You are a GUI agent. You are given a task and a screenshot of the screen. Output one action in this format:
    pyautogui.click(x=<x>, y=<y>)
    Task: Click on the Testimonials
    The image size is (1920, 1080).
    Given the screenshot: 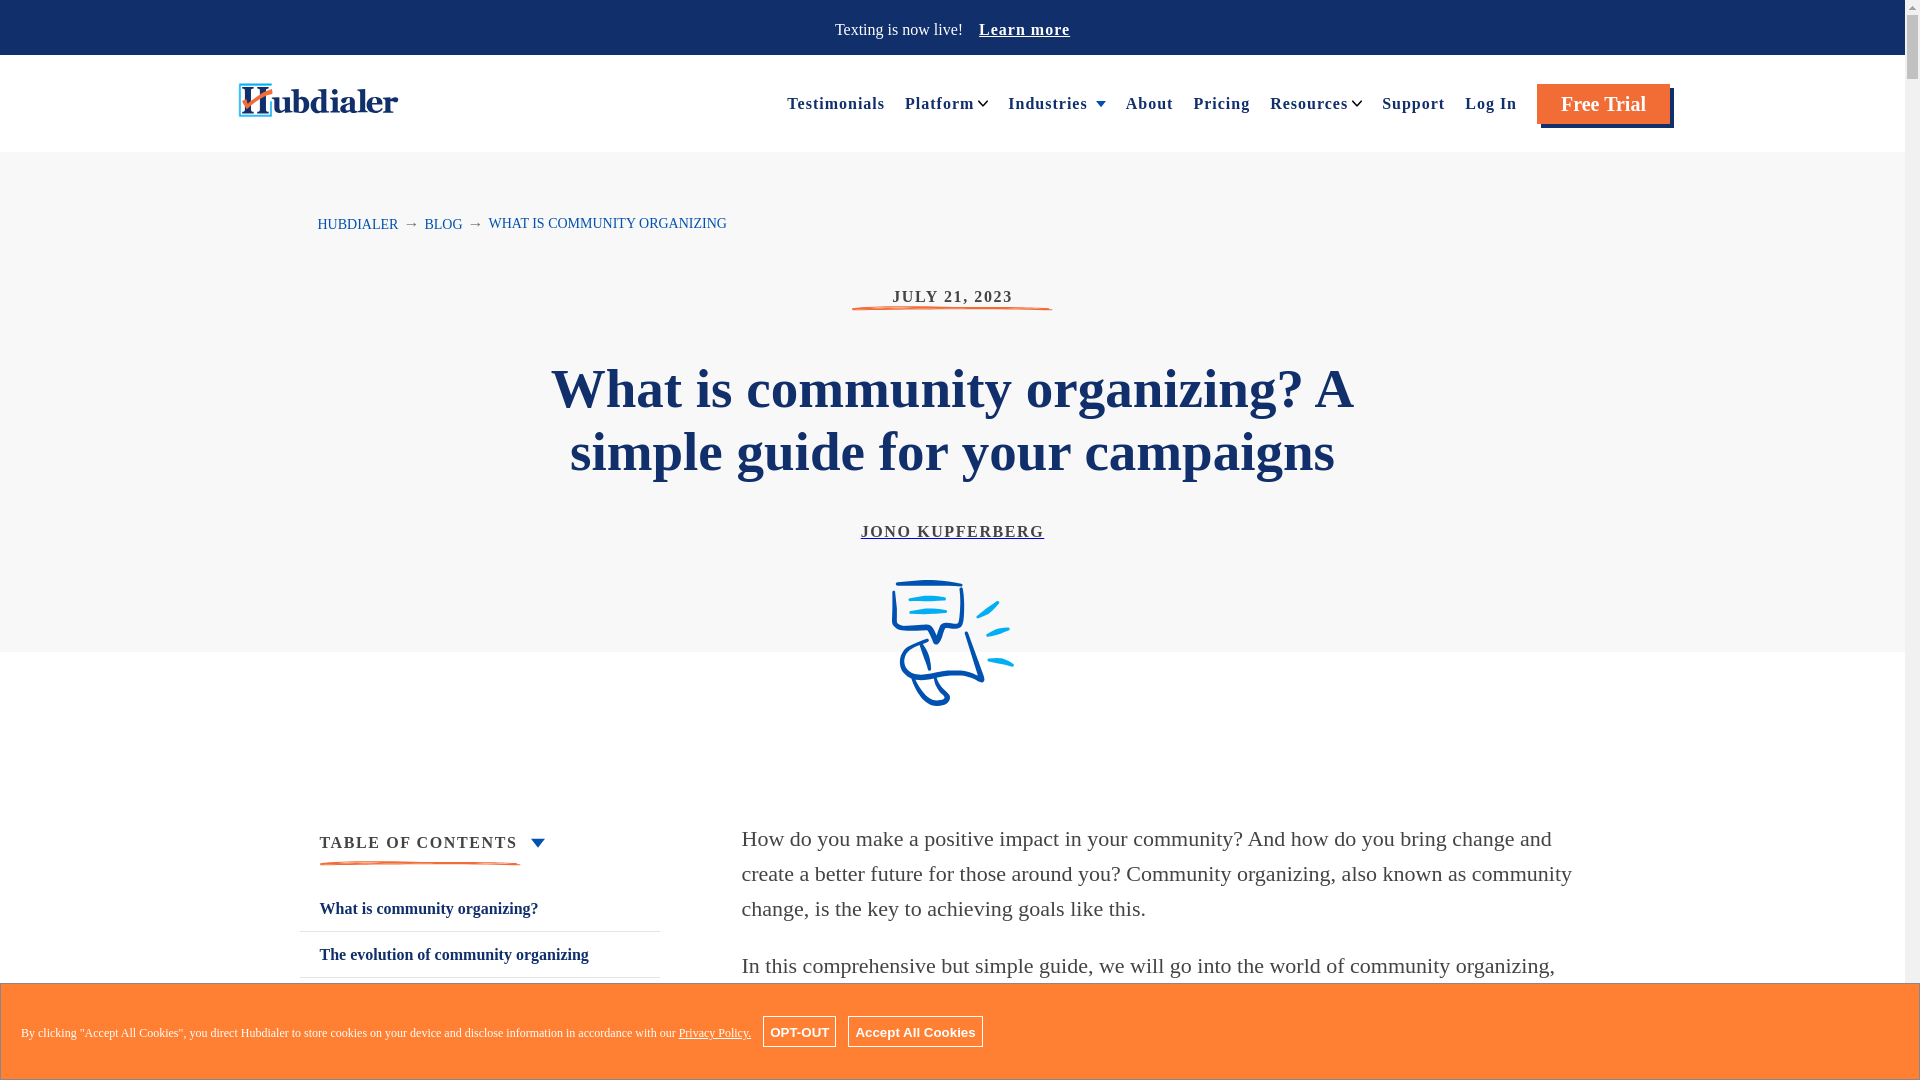 What is the action you would take?
    pyautogui.click(x=836, y=102)
    